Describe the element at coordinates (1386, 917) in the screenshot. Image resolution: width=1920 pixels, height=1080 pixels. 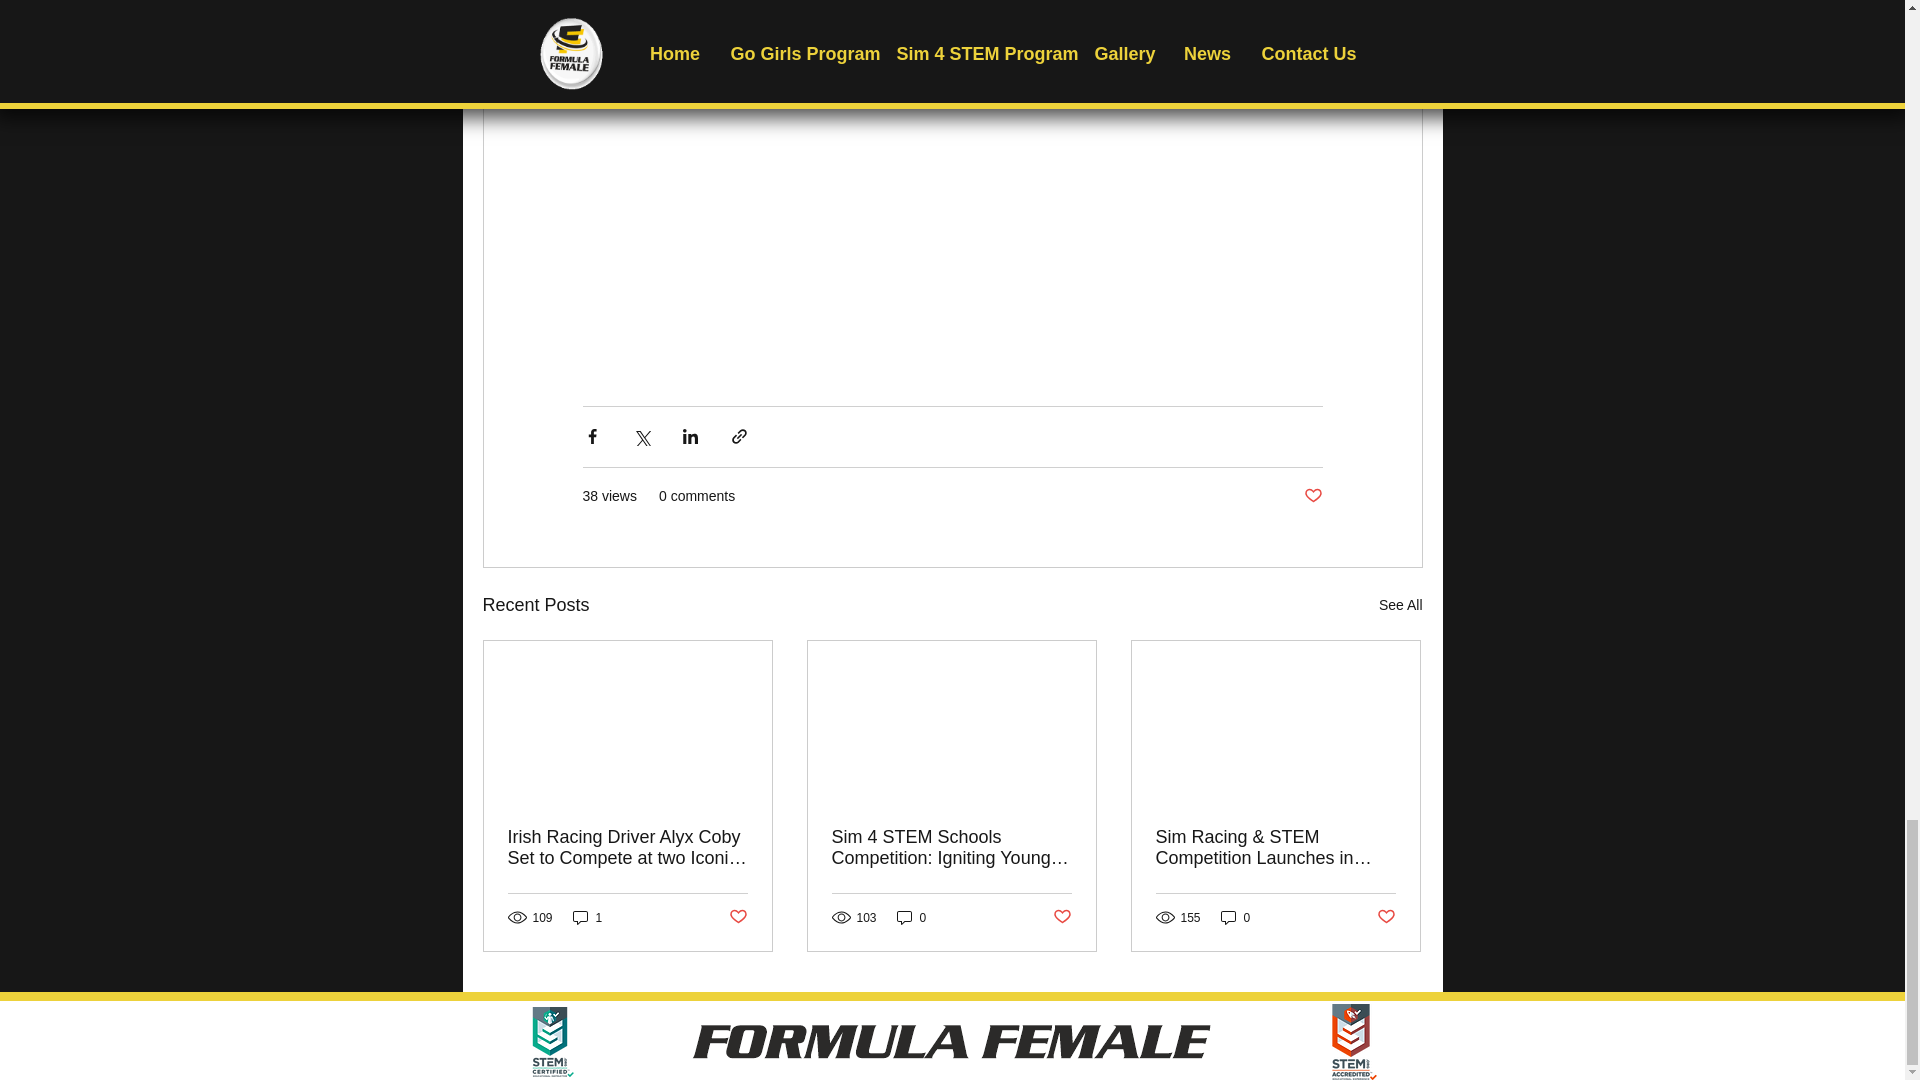
I see `Post not marked as liked` at that location.